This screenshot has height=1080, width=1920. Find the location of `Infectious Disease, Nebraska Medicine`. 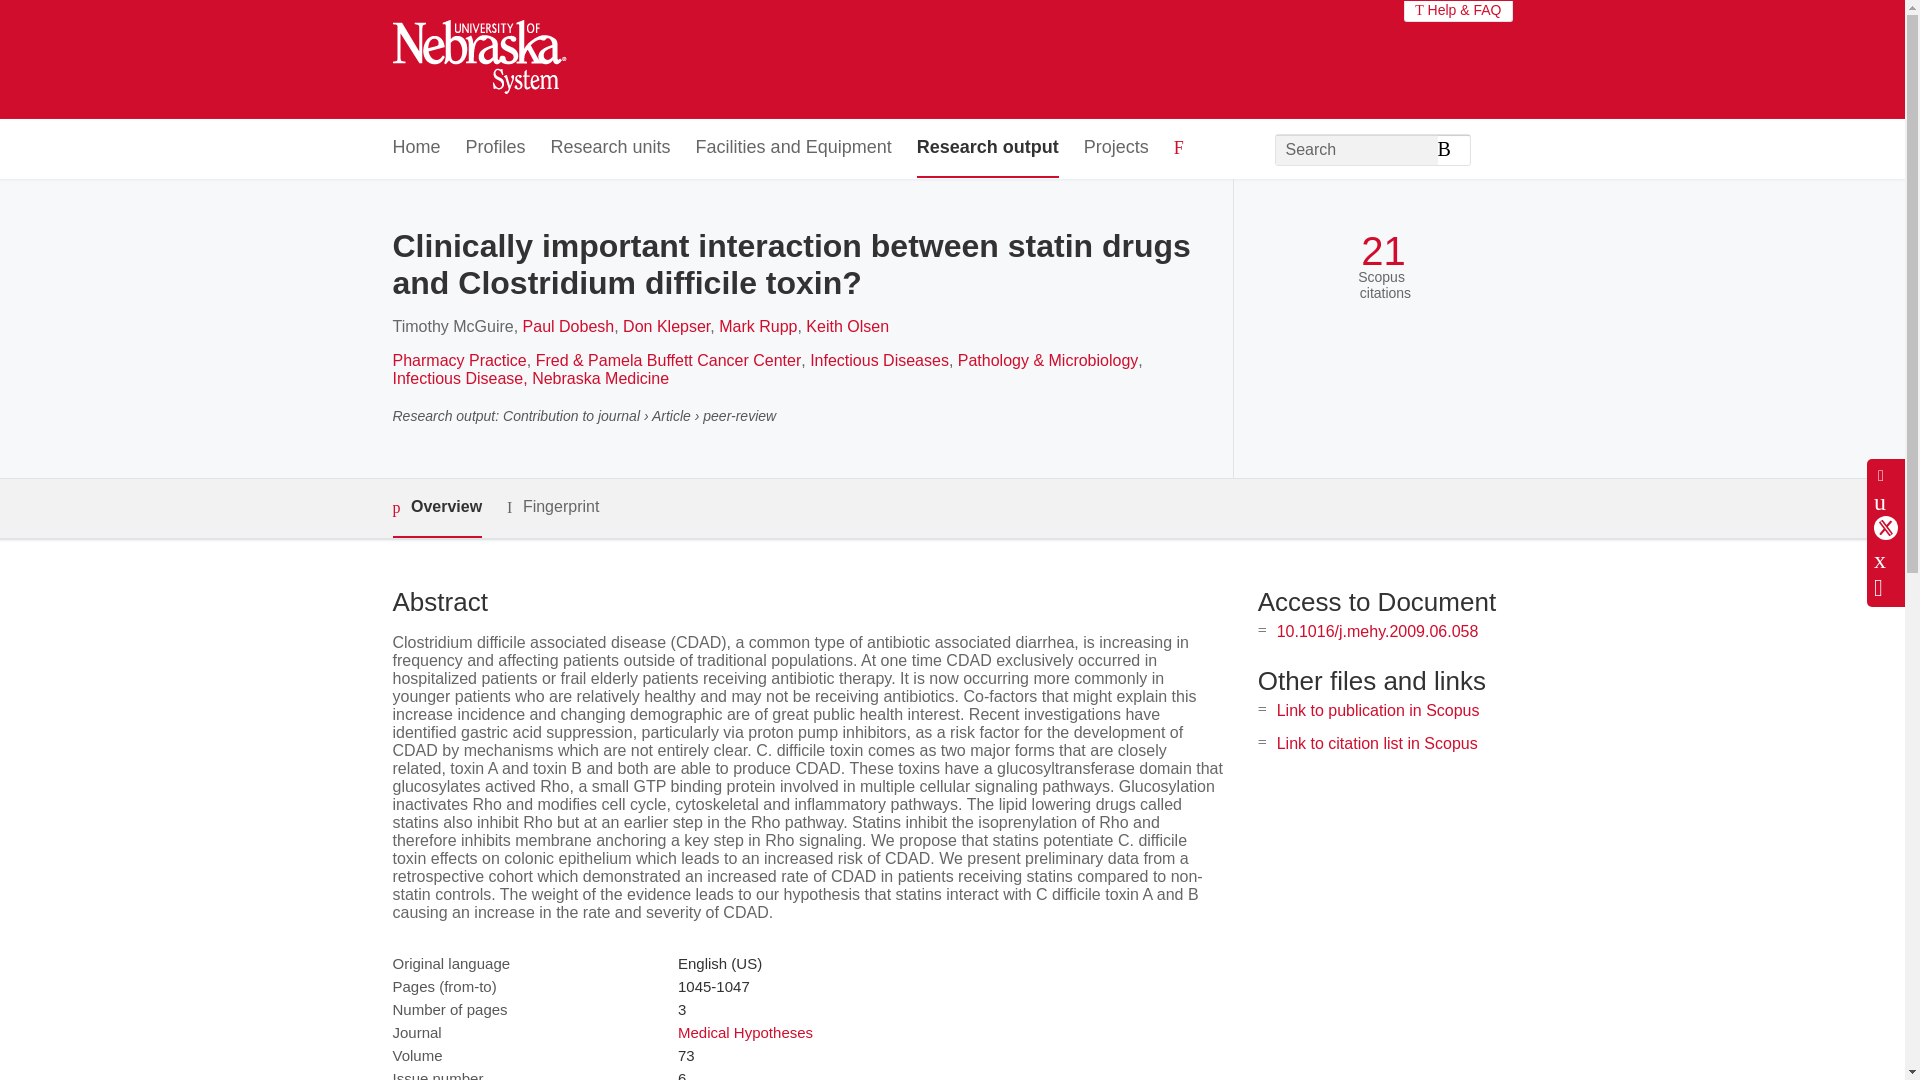

Infectious Disease, Nebraska Medicine is located at coordinates (530, 378).